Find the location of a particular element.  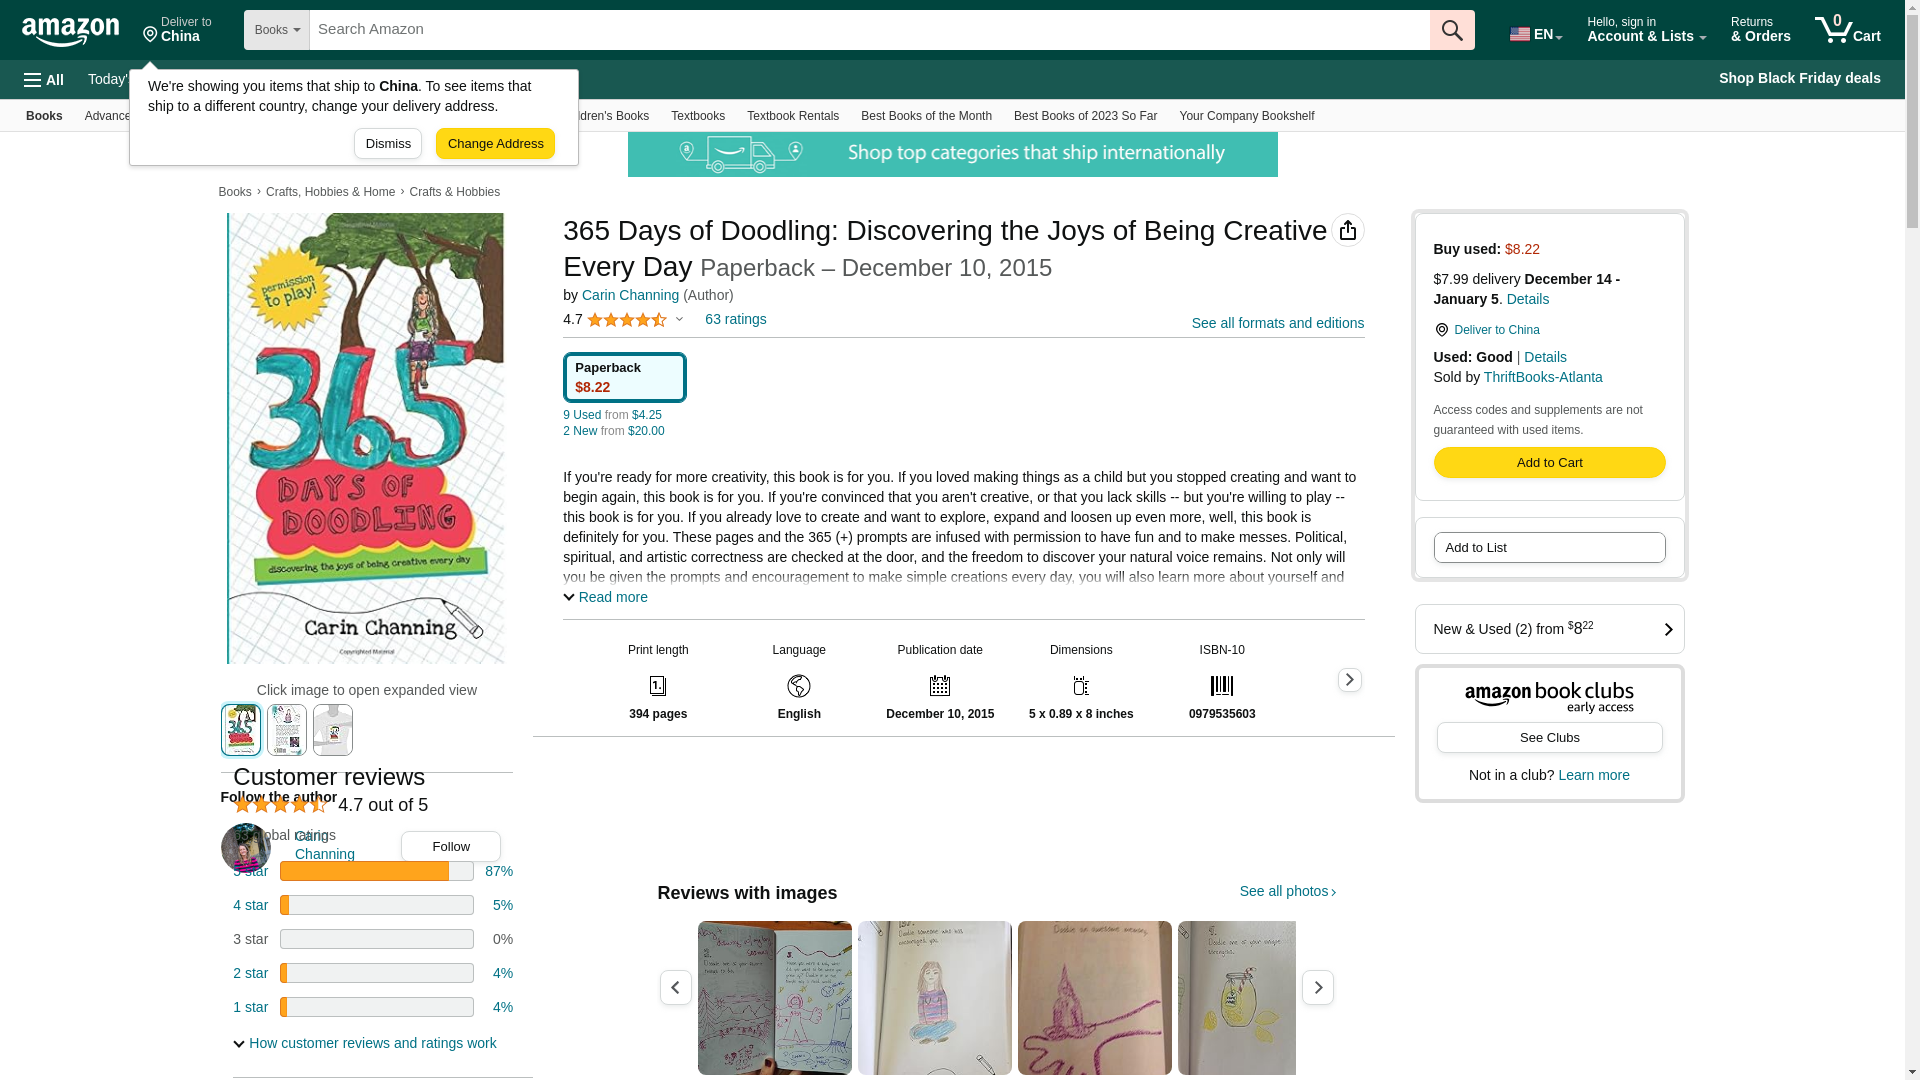

Crafts & Hobbies is located at coordinates (456, 192).